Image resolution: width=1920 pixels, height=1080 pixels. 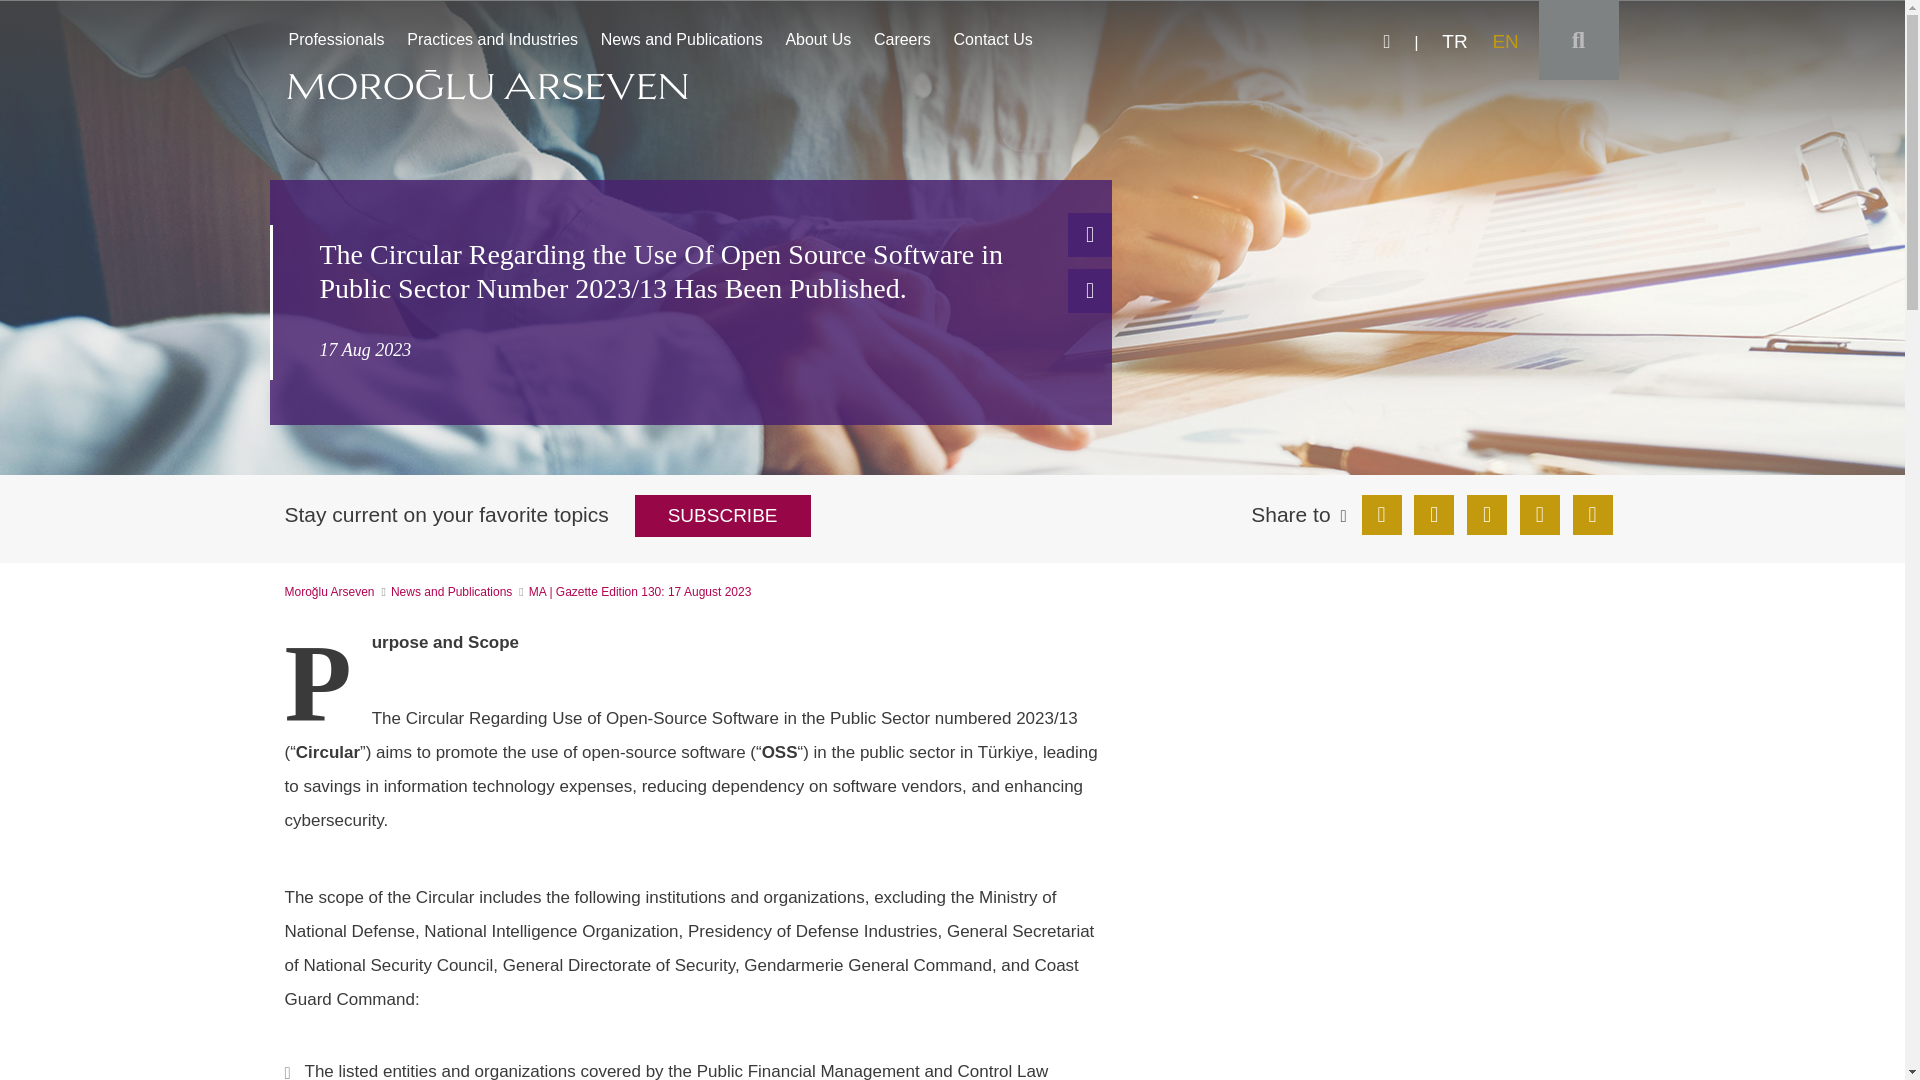 I want to click on TOGGLE SEARCH, so click(x=1381, y=514).